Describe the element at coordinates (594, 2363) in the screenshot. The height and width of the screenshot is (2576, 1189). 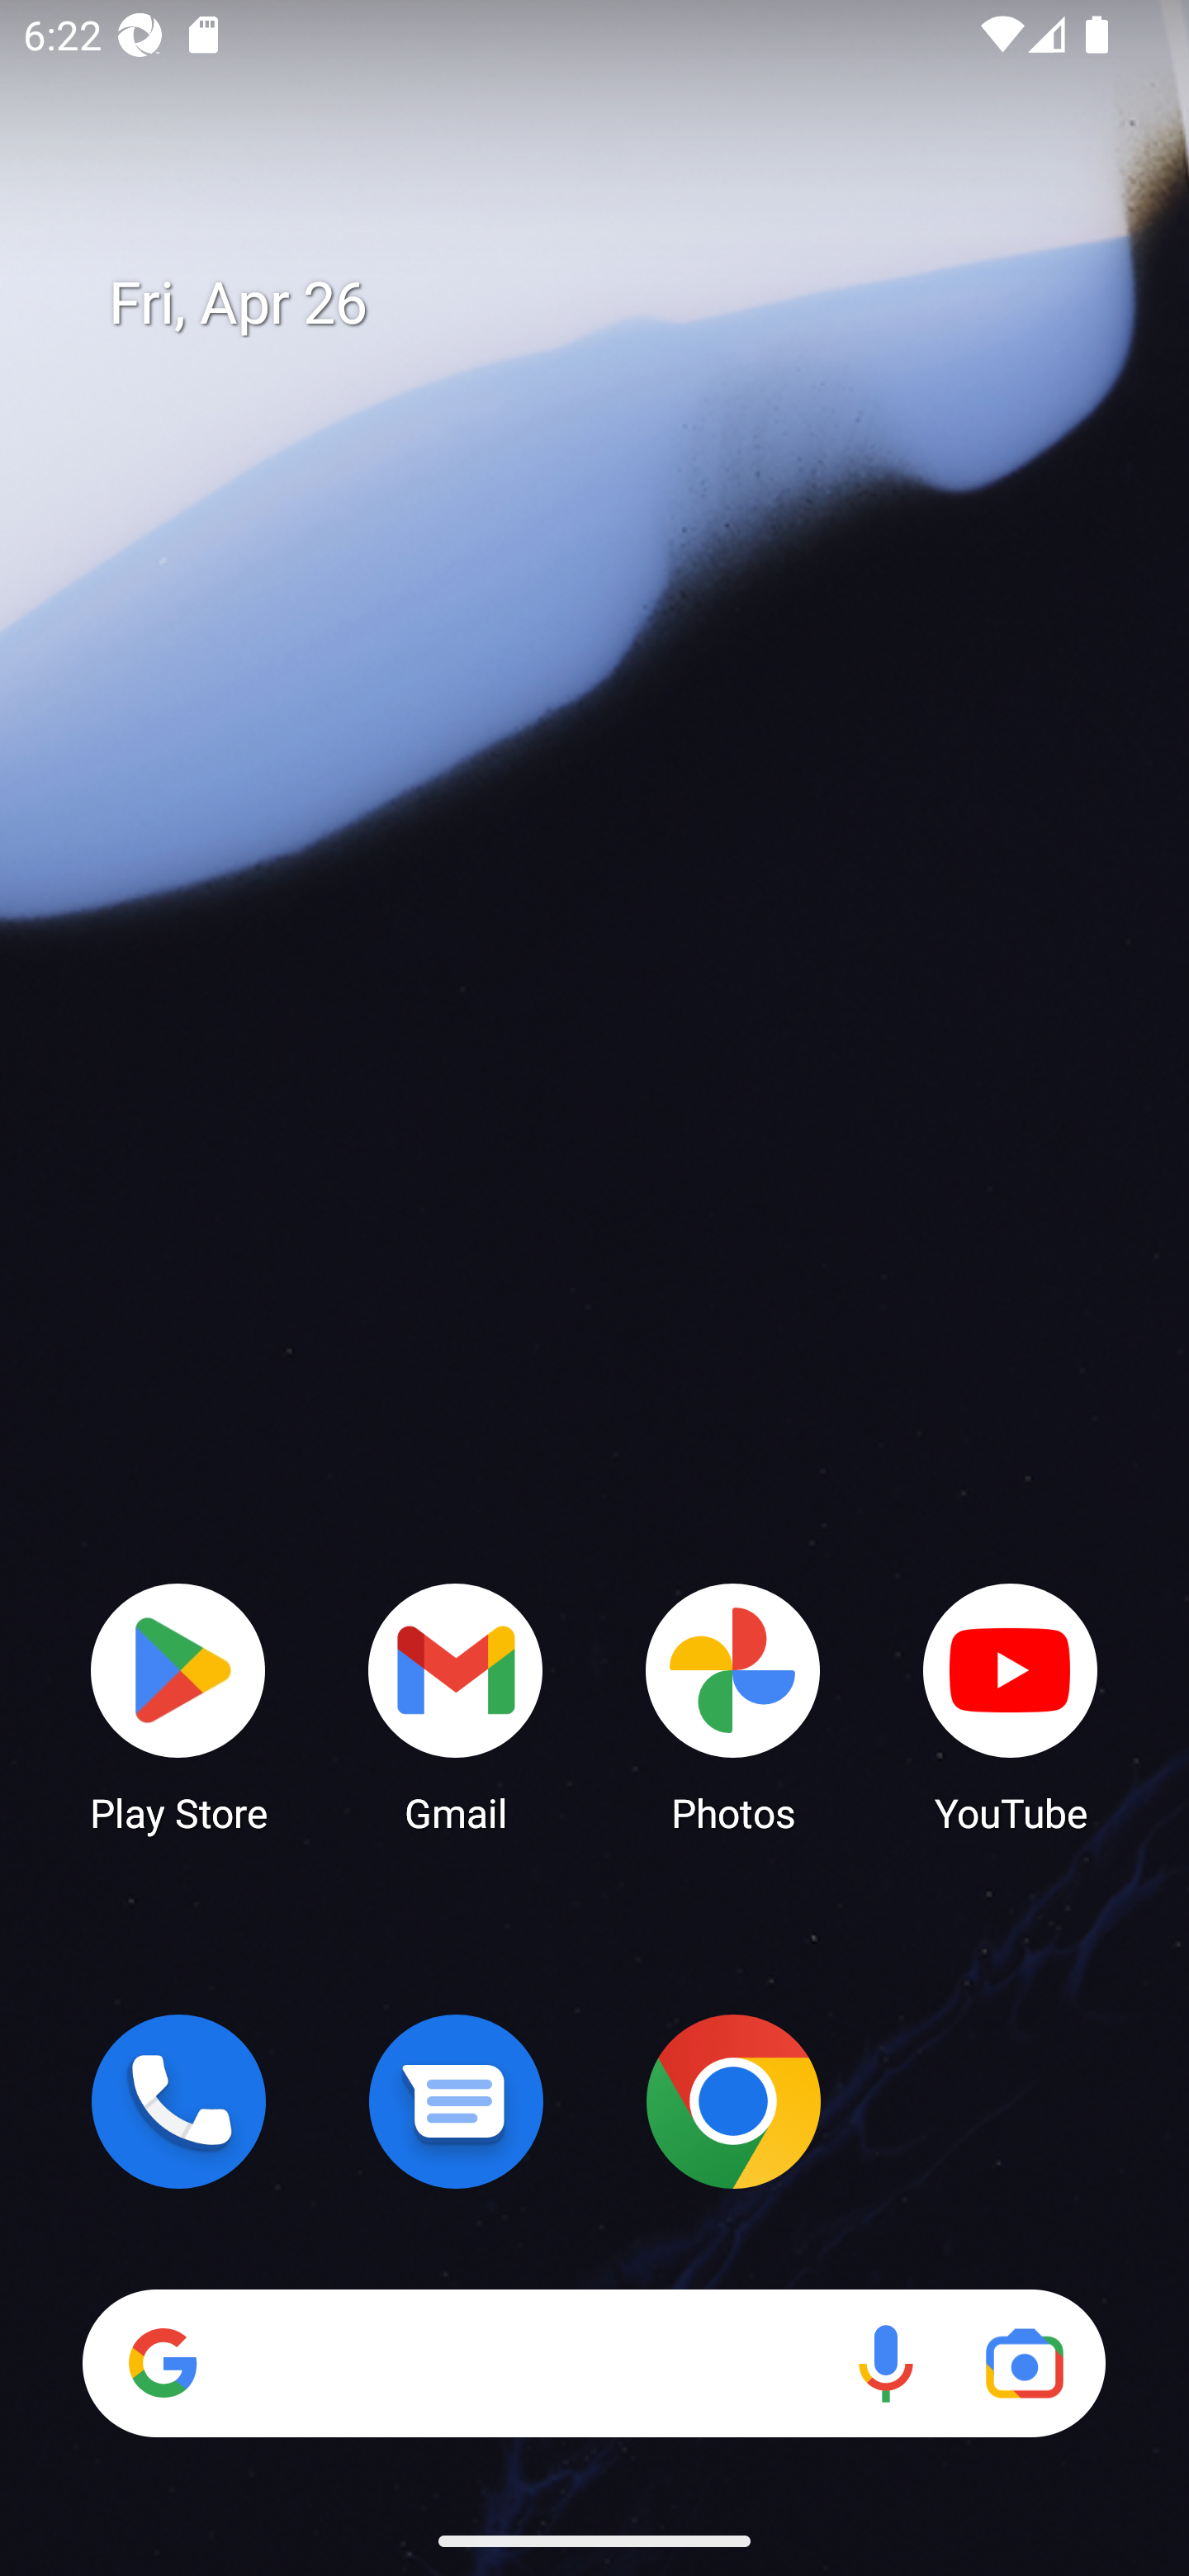
I see `Search Voice search Google Lens` at that location.